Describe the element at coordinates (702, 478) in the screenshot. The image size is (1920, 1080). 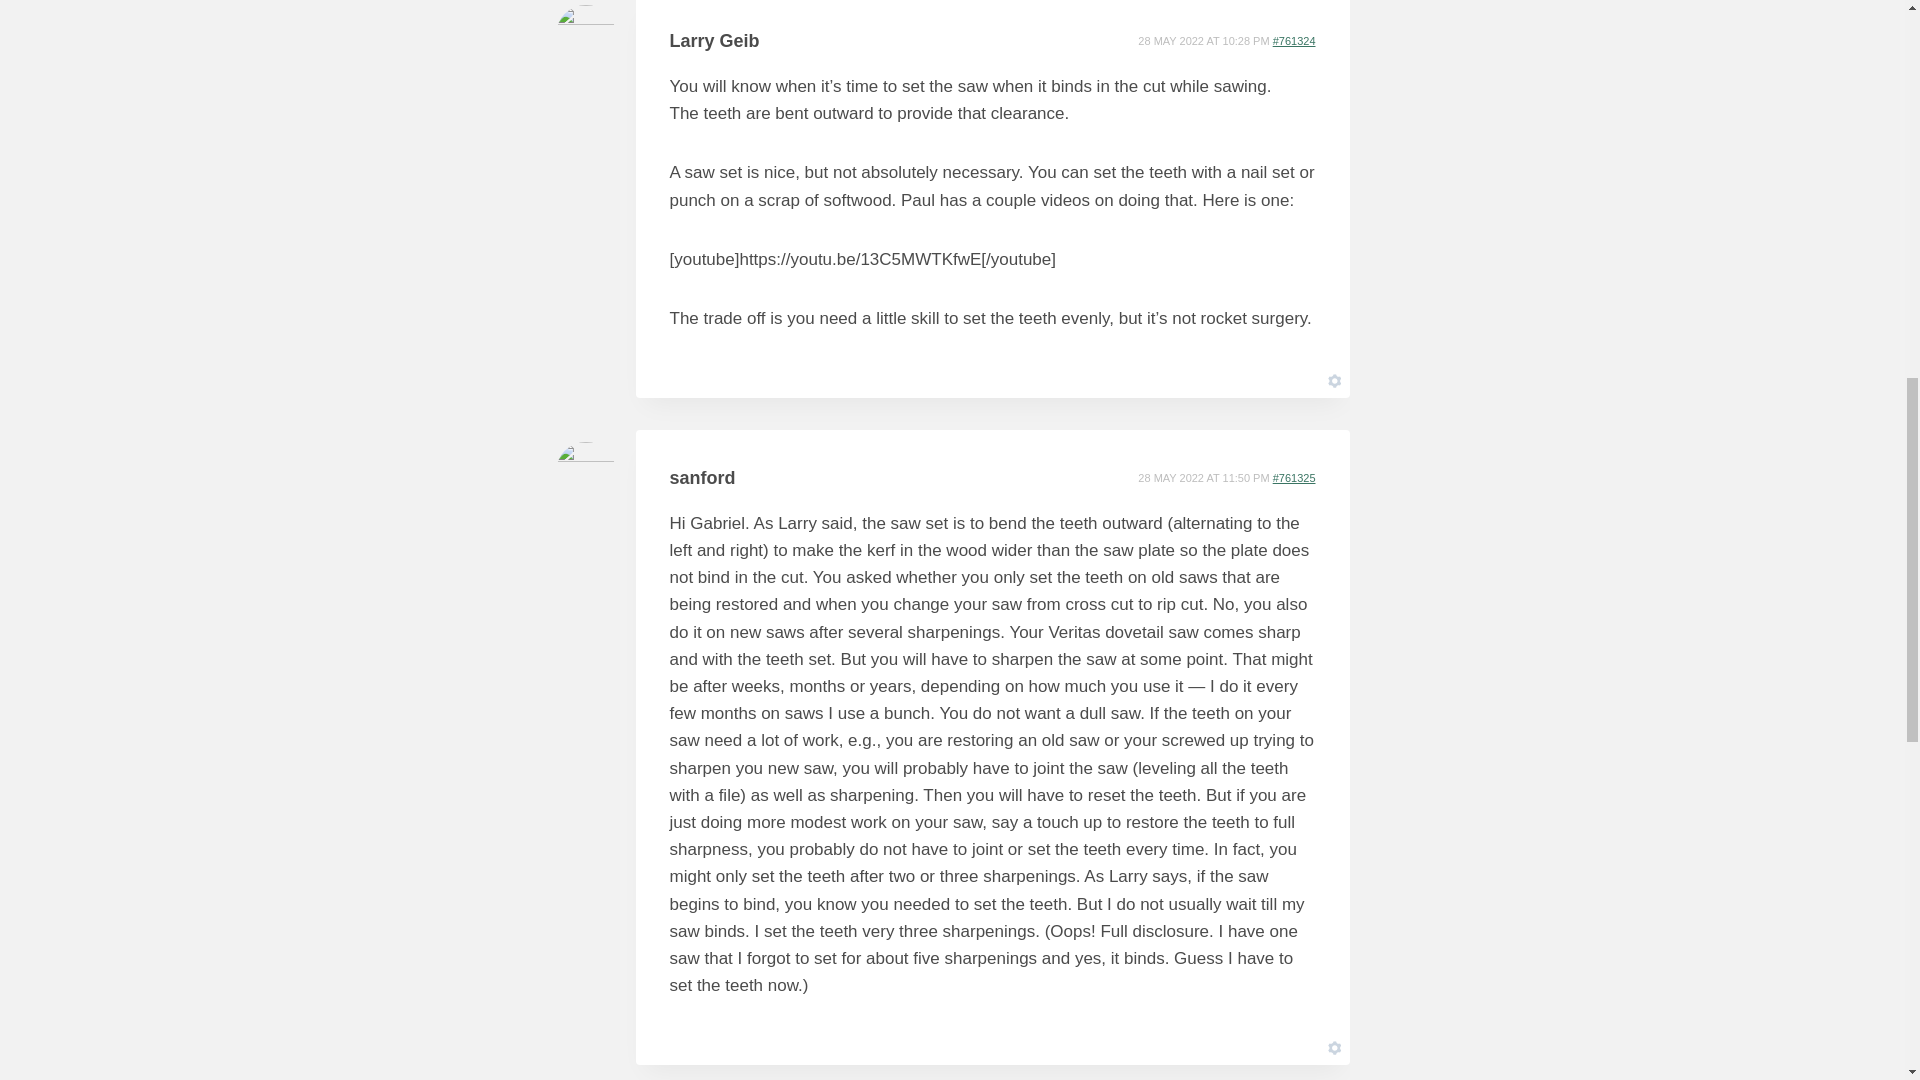
I see `View sanford's profile` at that location.